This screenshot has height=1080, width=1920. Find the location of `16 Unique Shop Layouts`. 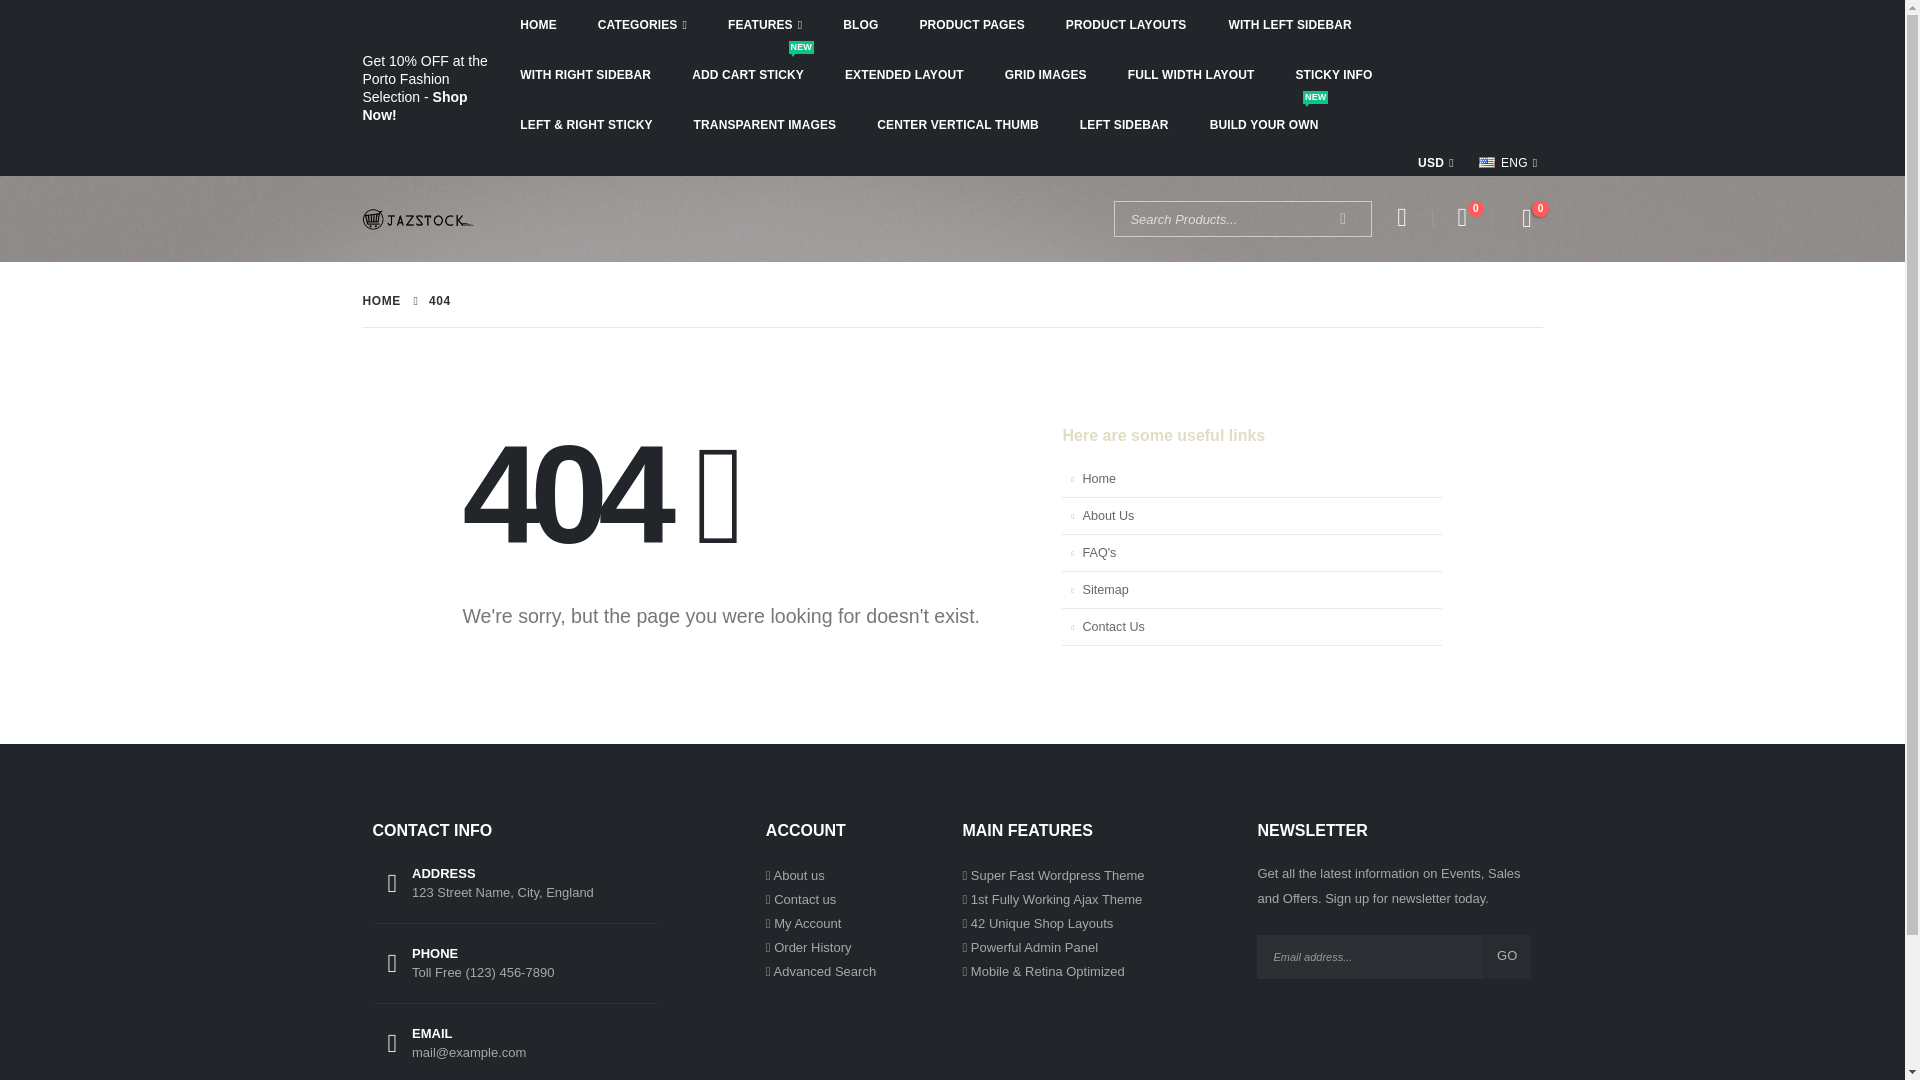

16 Unique Shop Layouts is located at coordinates (1042, 922).